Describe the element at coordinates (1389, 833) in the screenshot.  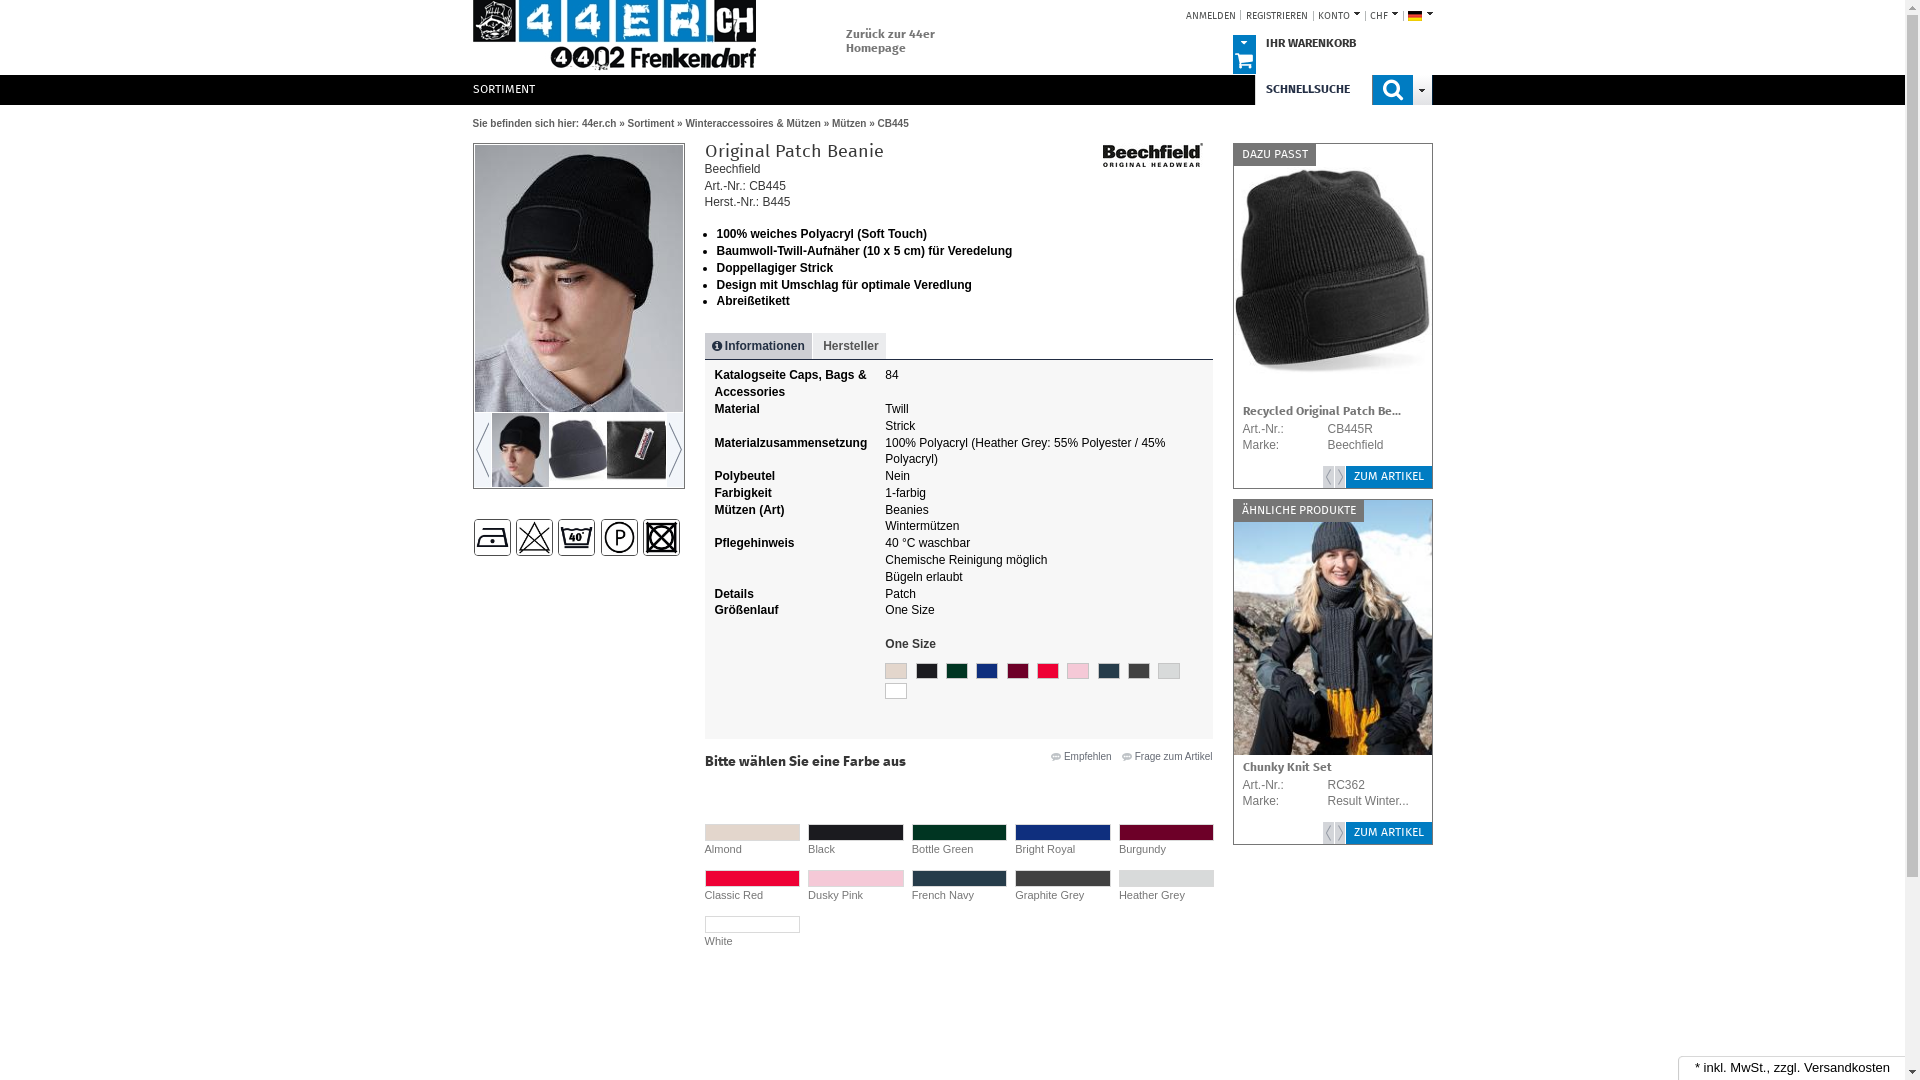
I see `ZUM ARTIKEL` at that location.